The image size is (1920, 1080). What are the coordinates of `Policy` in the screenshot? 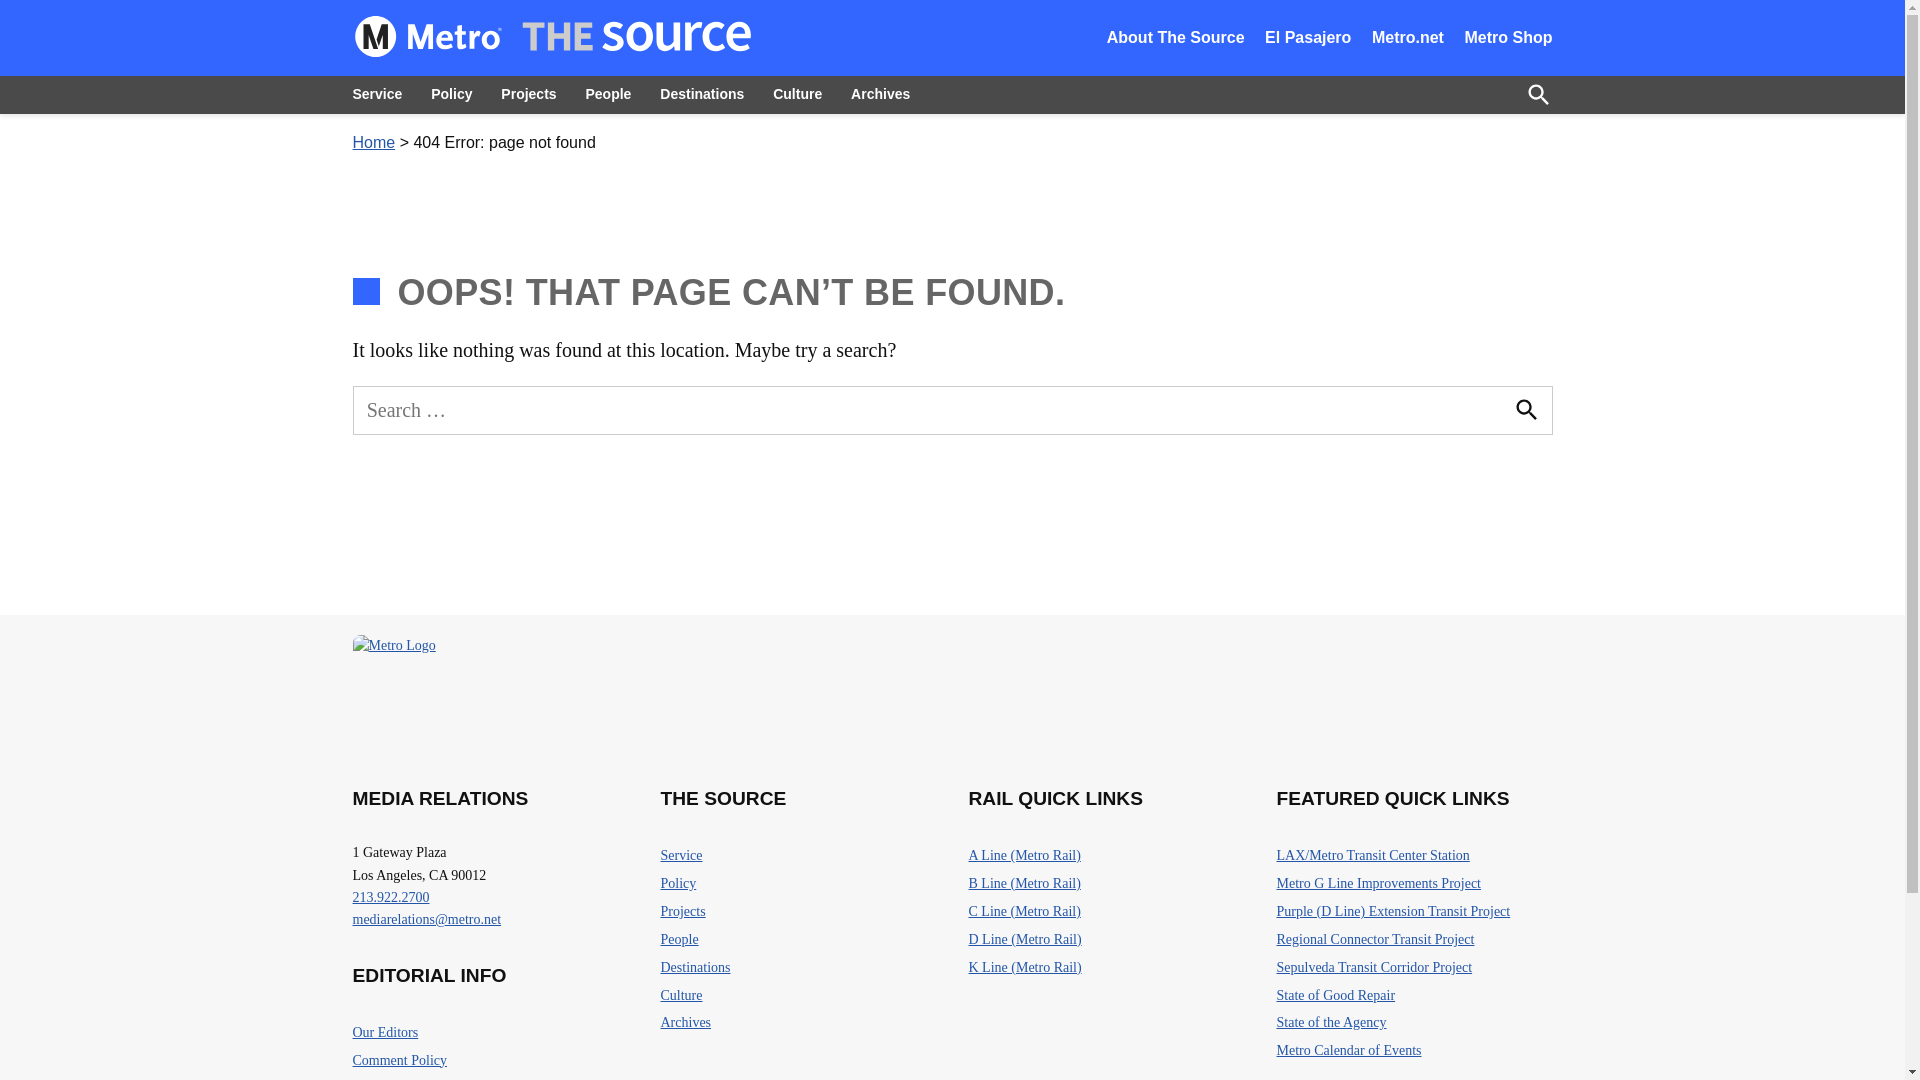 It's located at (450, 94).